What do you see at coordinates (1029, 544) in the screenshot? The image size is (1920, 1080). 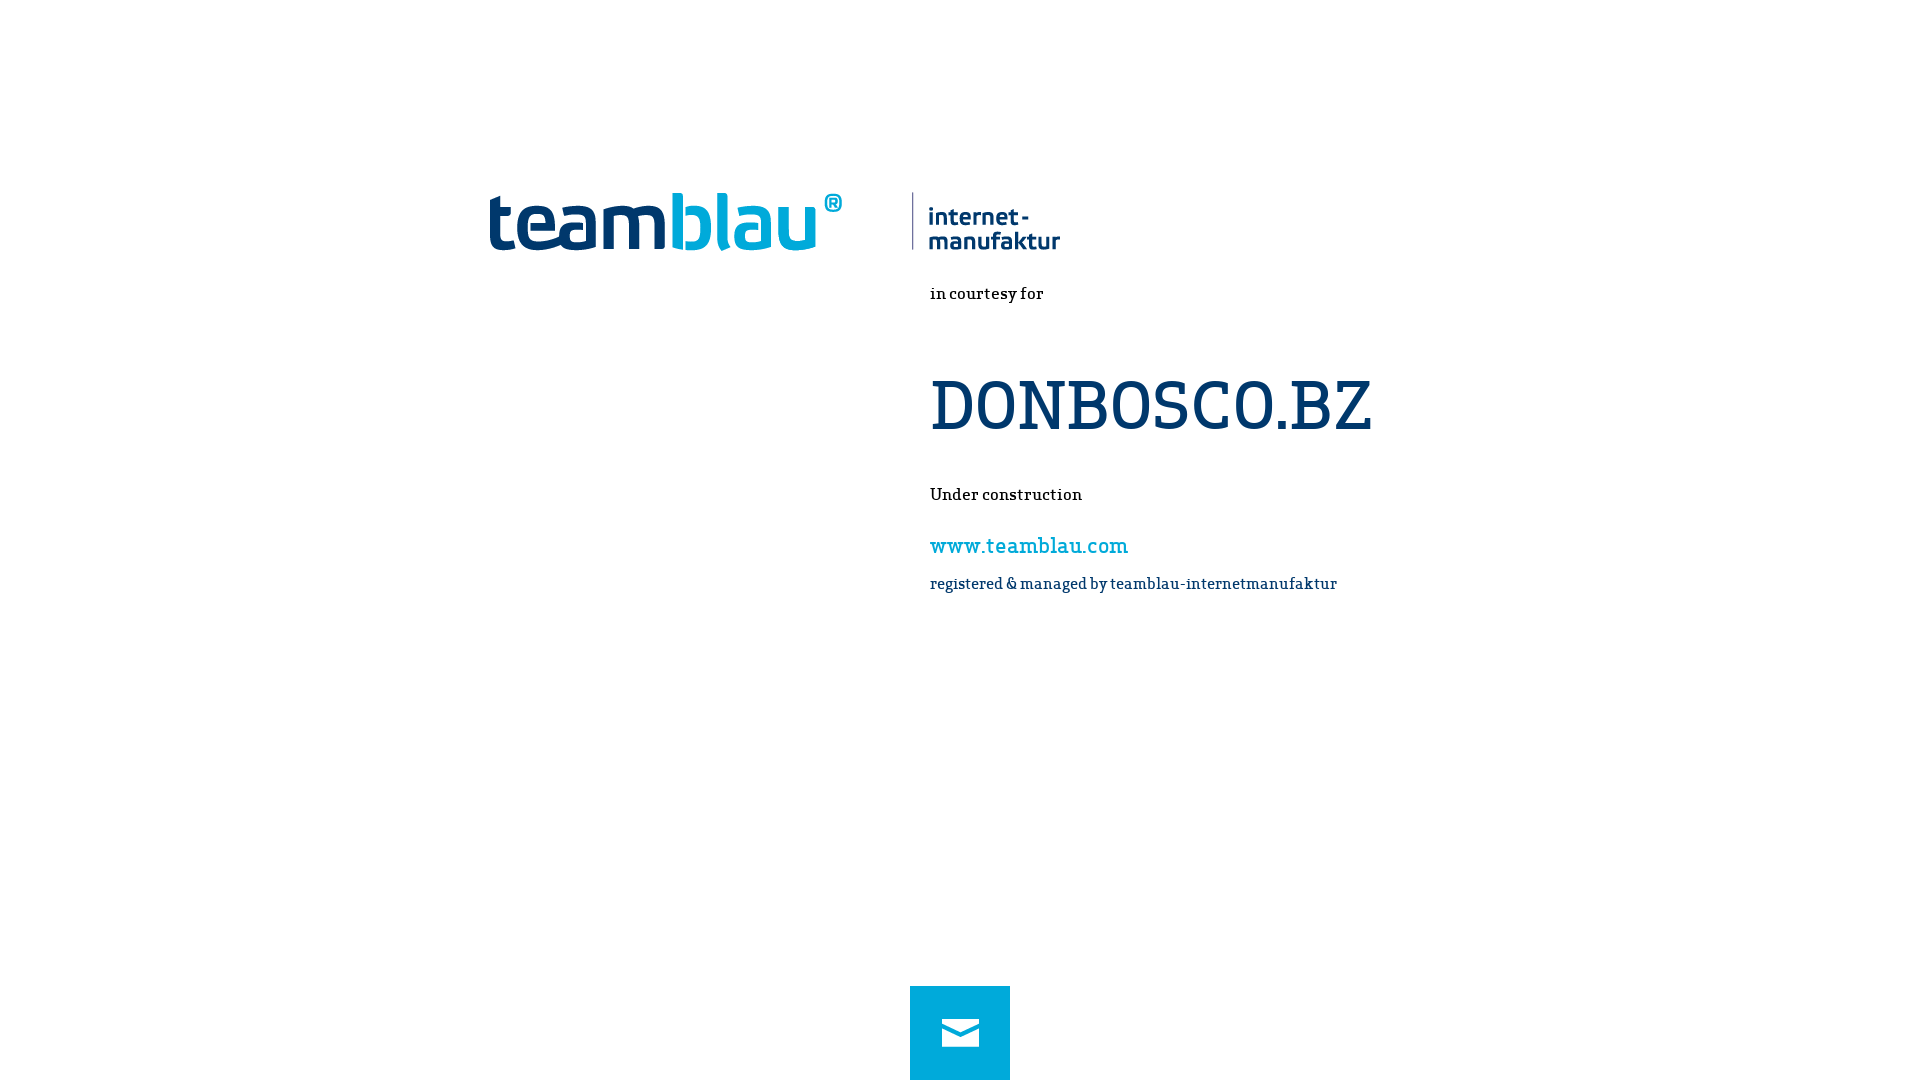 I see `www.teamblau.com` at bounding box center [1029, 544].